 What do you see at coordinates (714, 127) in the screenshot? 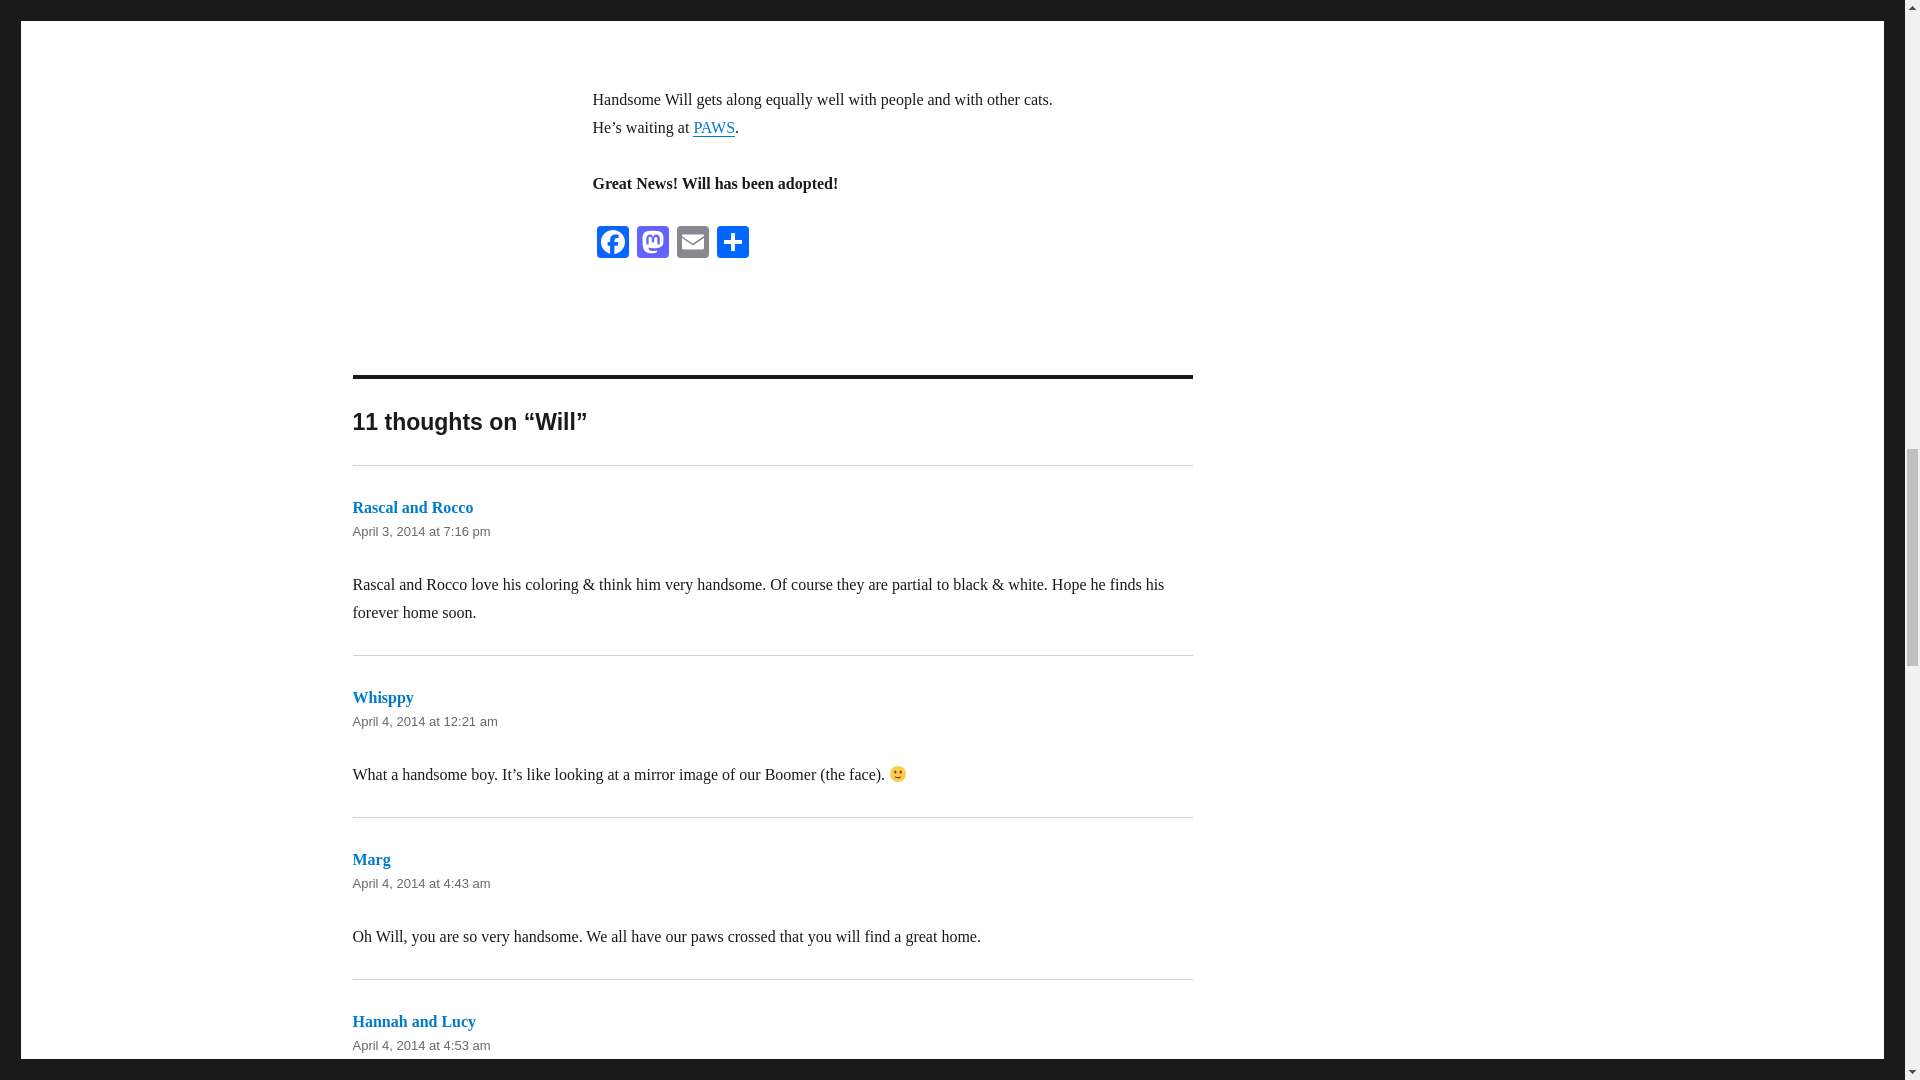
I see `PAWS` at bounding box center [714, 127].